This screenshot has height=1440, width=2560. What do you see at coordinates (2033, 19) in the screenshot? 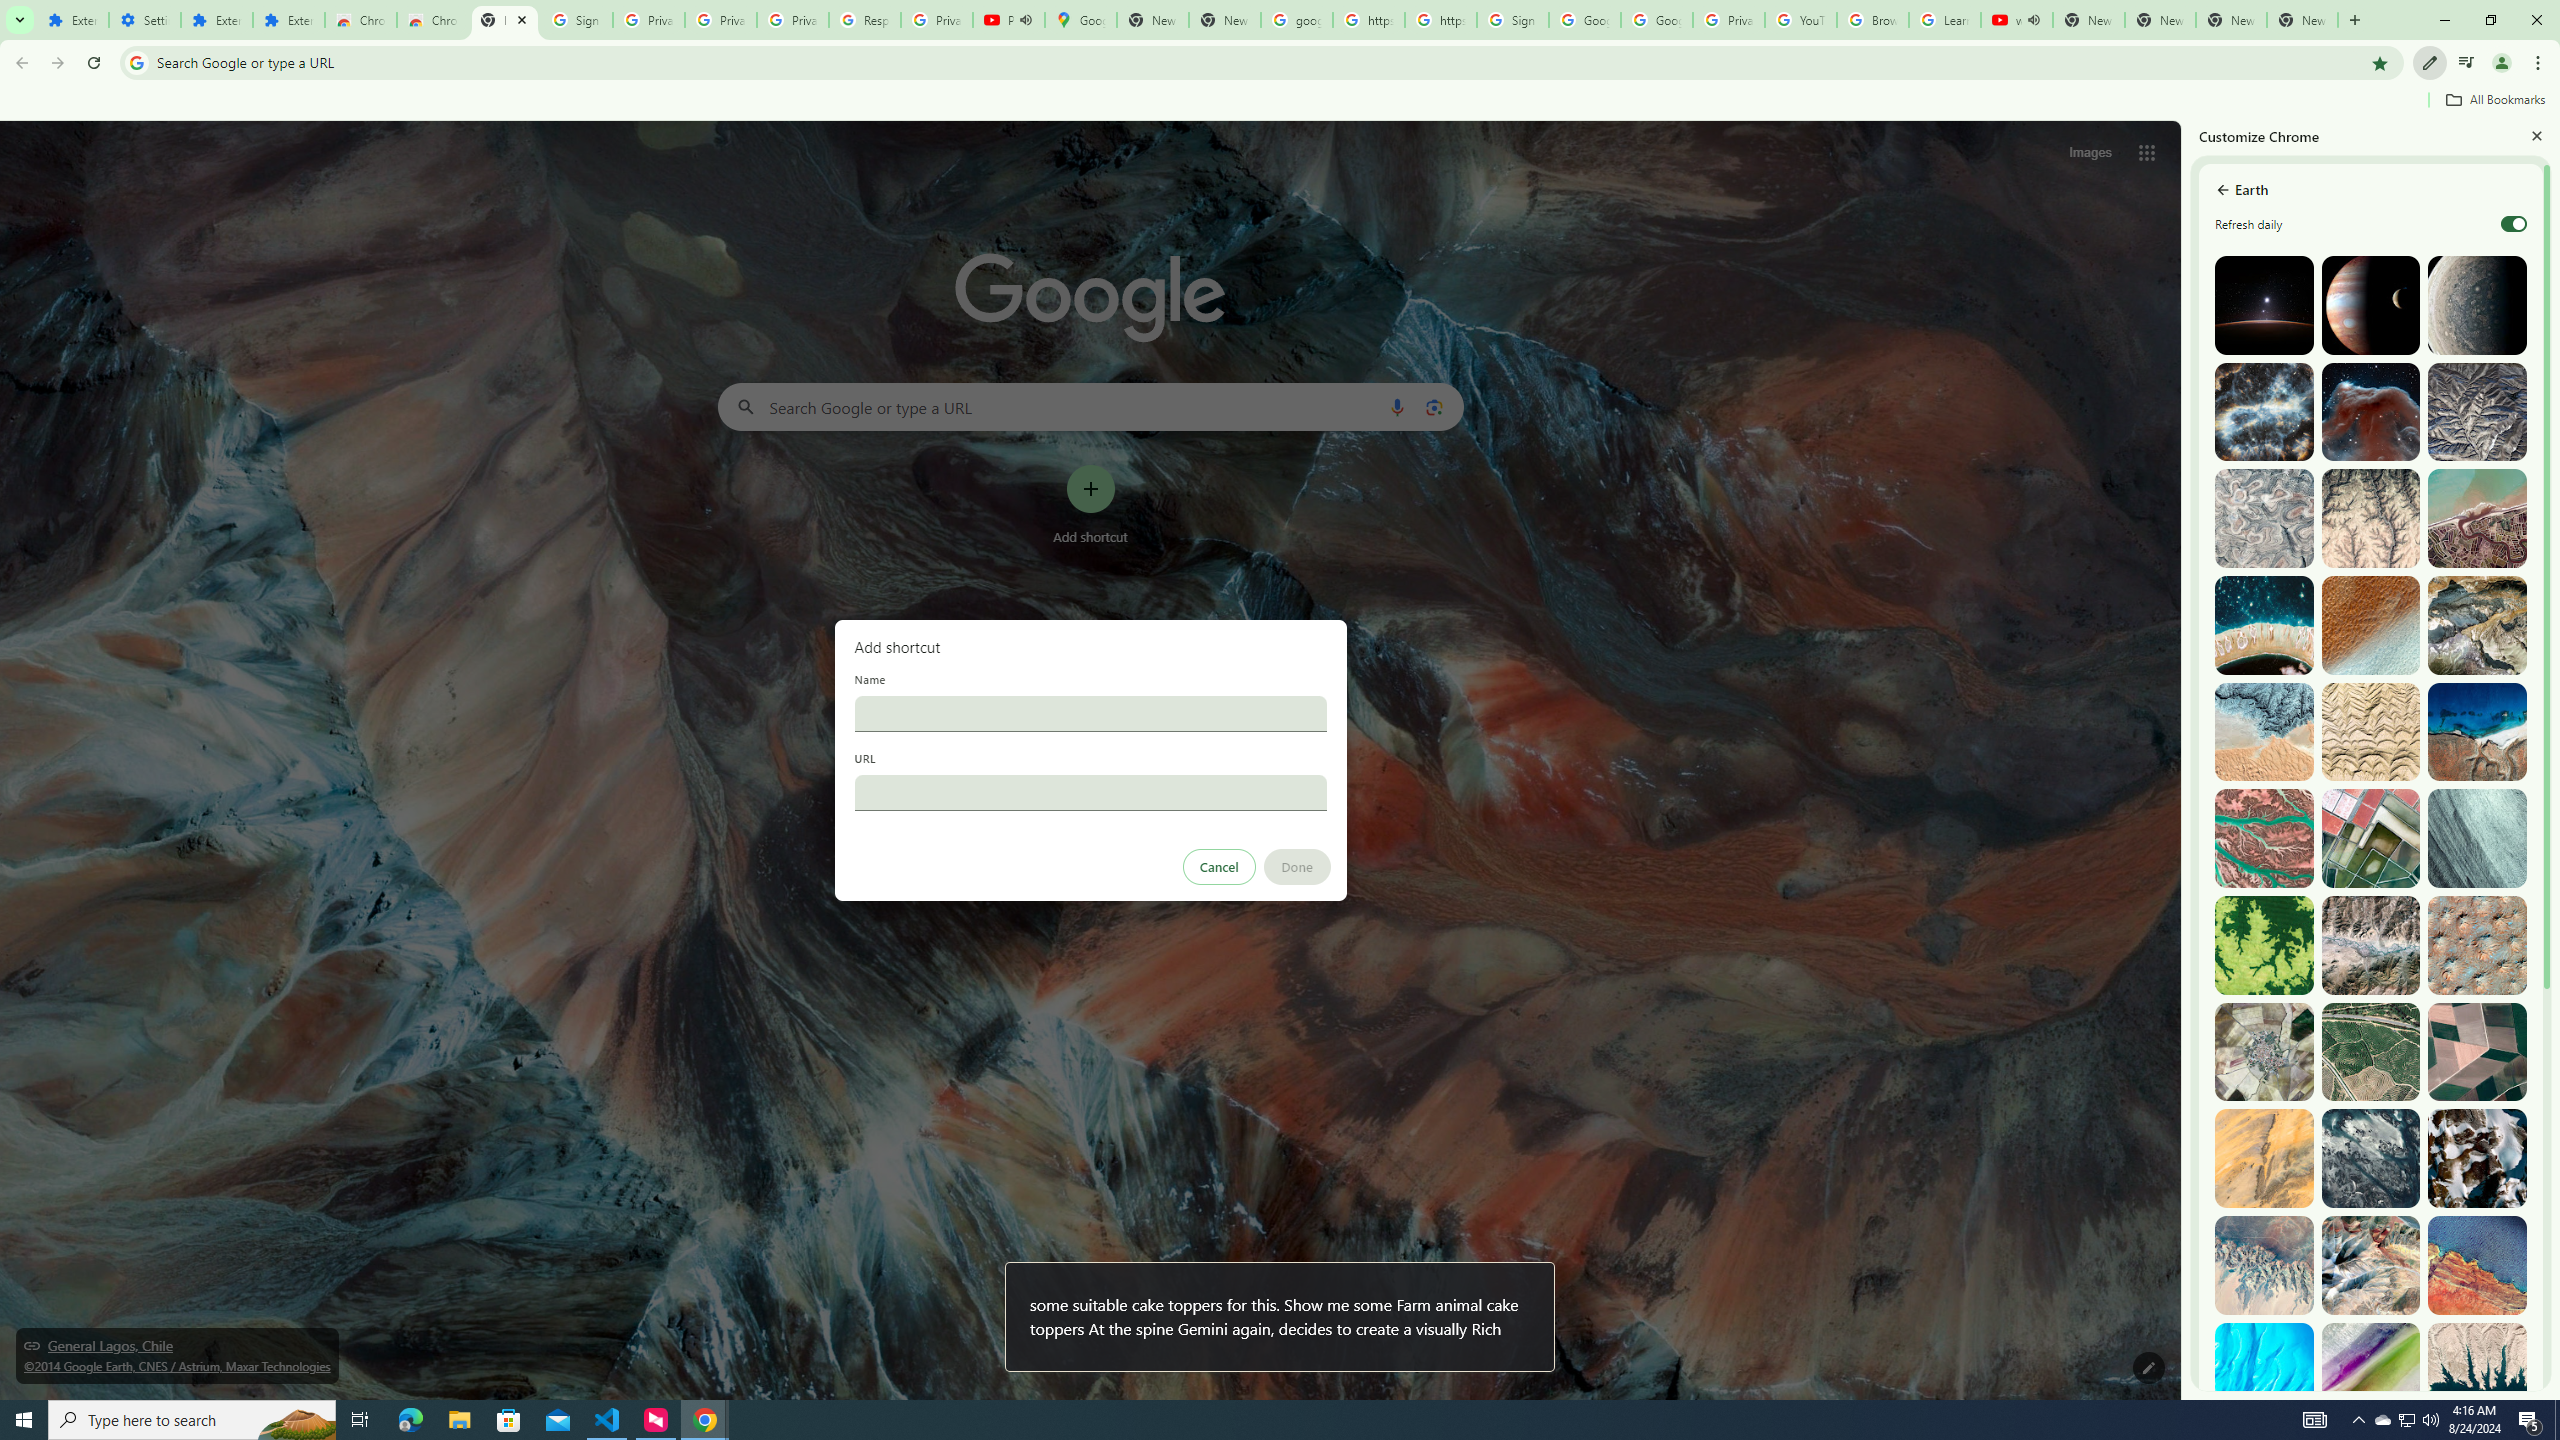
I see `Mute tab` at bounding box center [2033, 19].